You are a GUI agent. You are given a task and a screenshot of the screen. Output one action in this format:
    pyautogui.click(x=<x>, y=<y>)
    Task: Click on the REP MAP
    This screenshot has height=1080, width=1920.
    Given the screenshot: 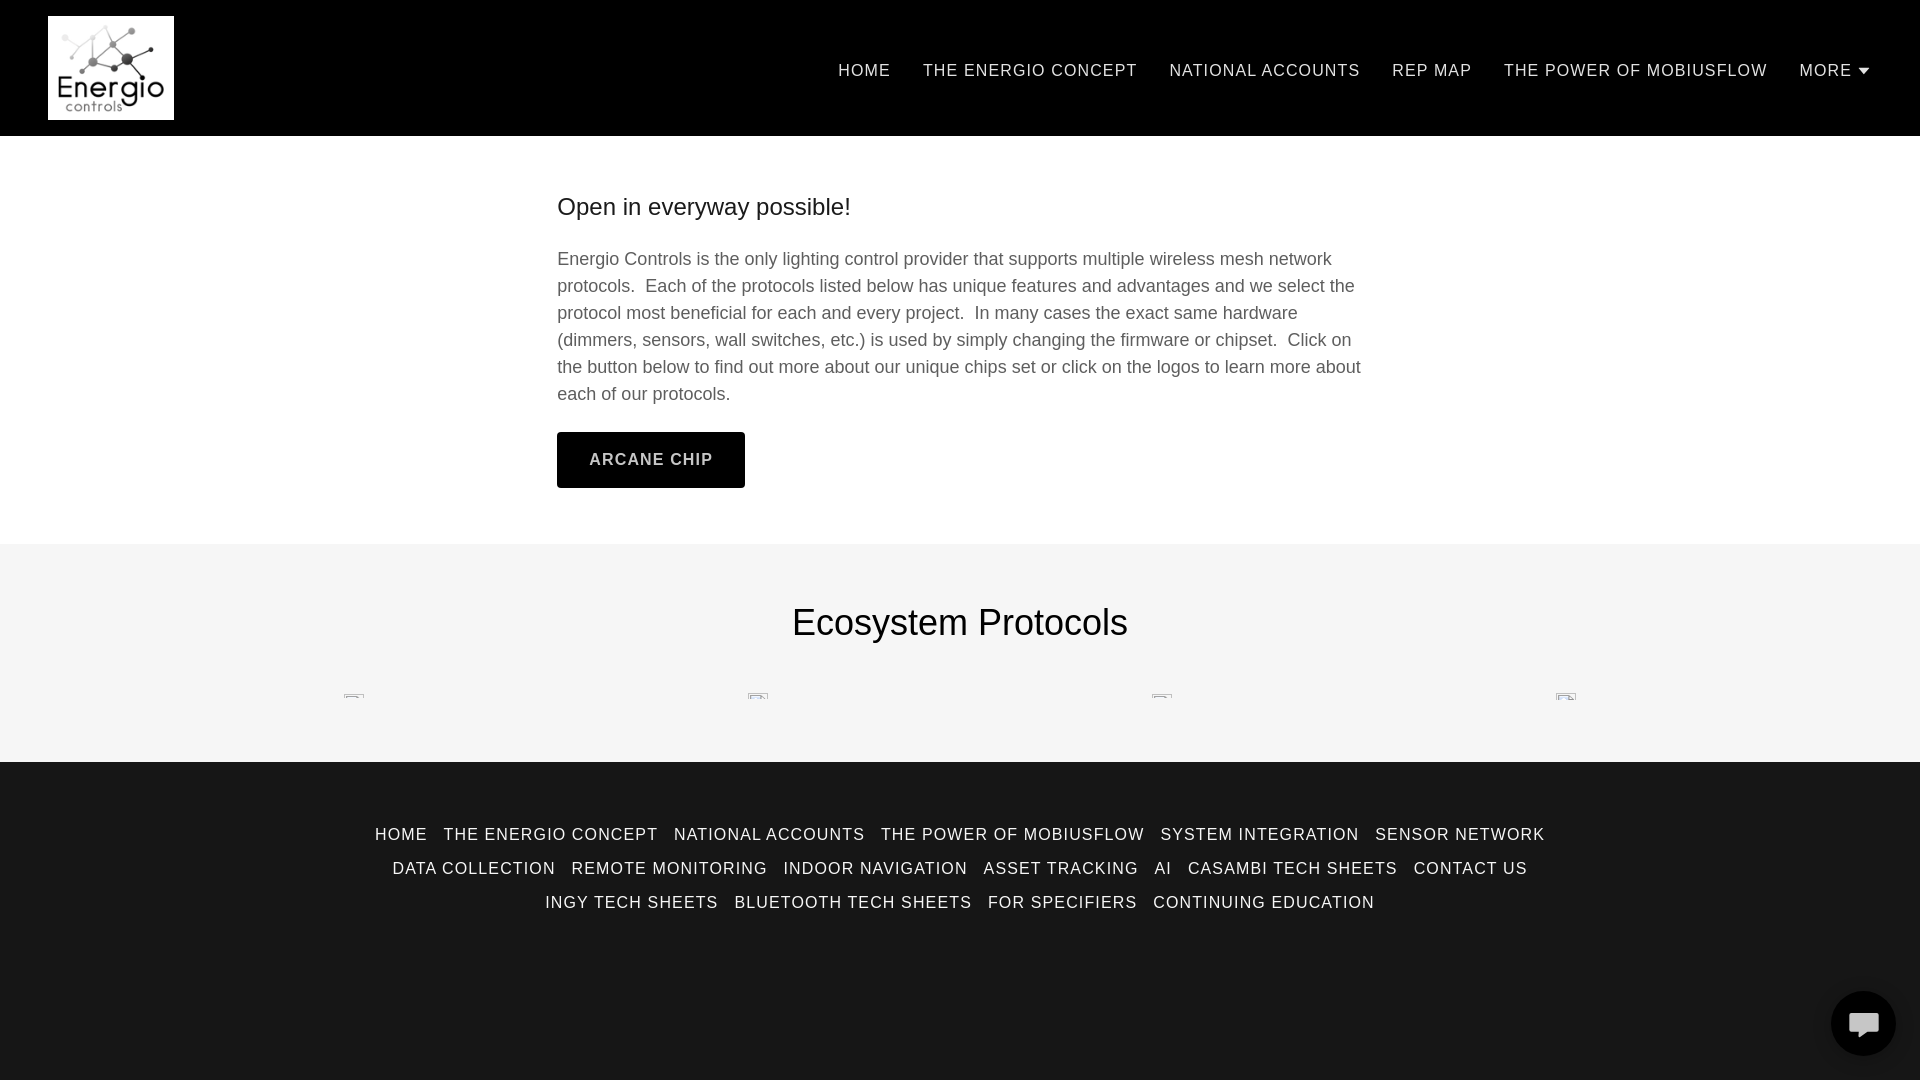 What is the action you would take?
    pyautogui.click(x=1432, y=69)
    